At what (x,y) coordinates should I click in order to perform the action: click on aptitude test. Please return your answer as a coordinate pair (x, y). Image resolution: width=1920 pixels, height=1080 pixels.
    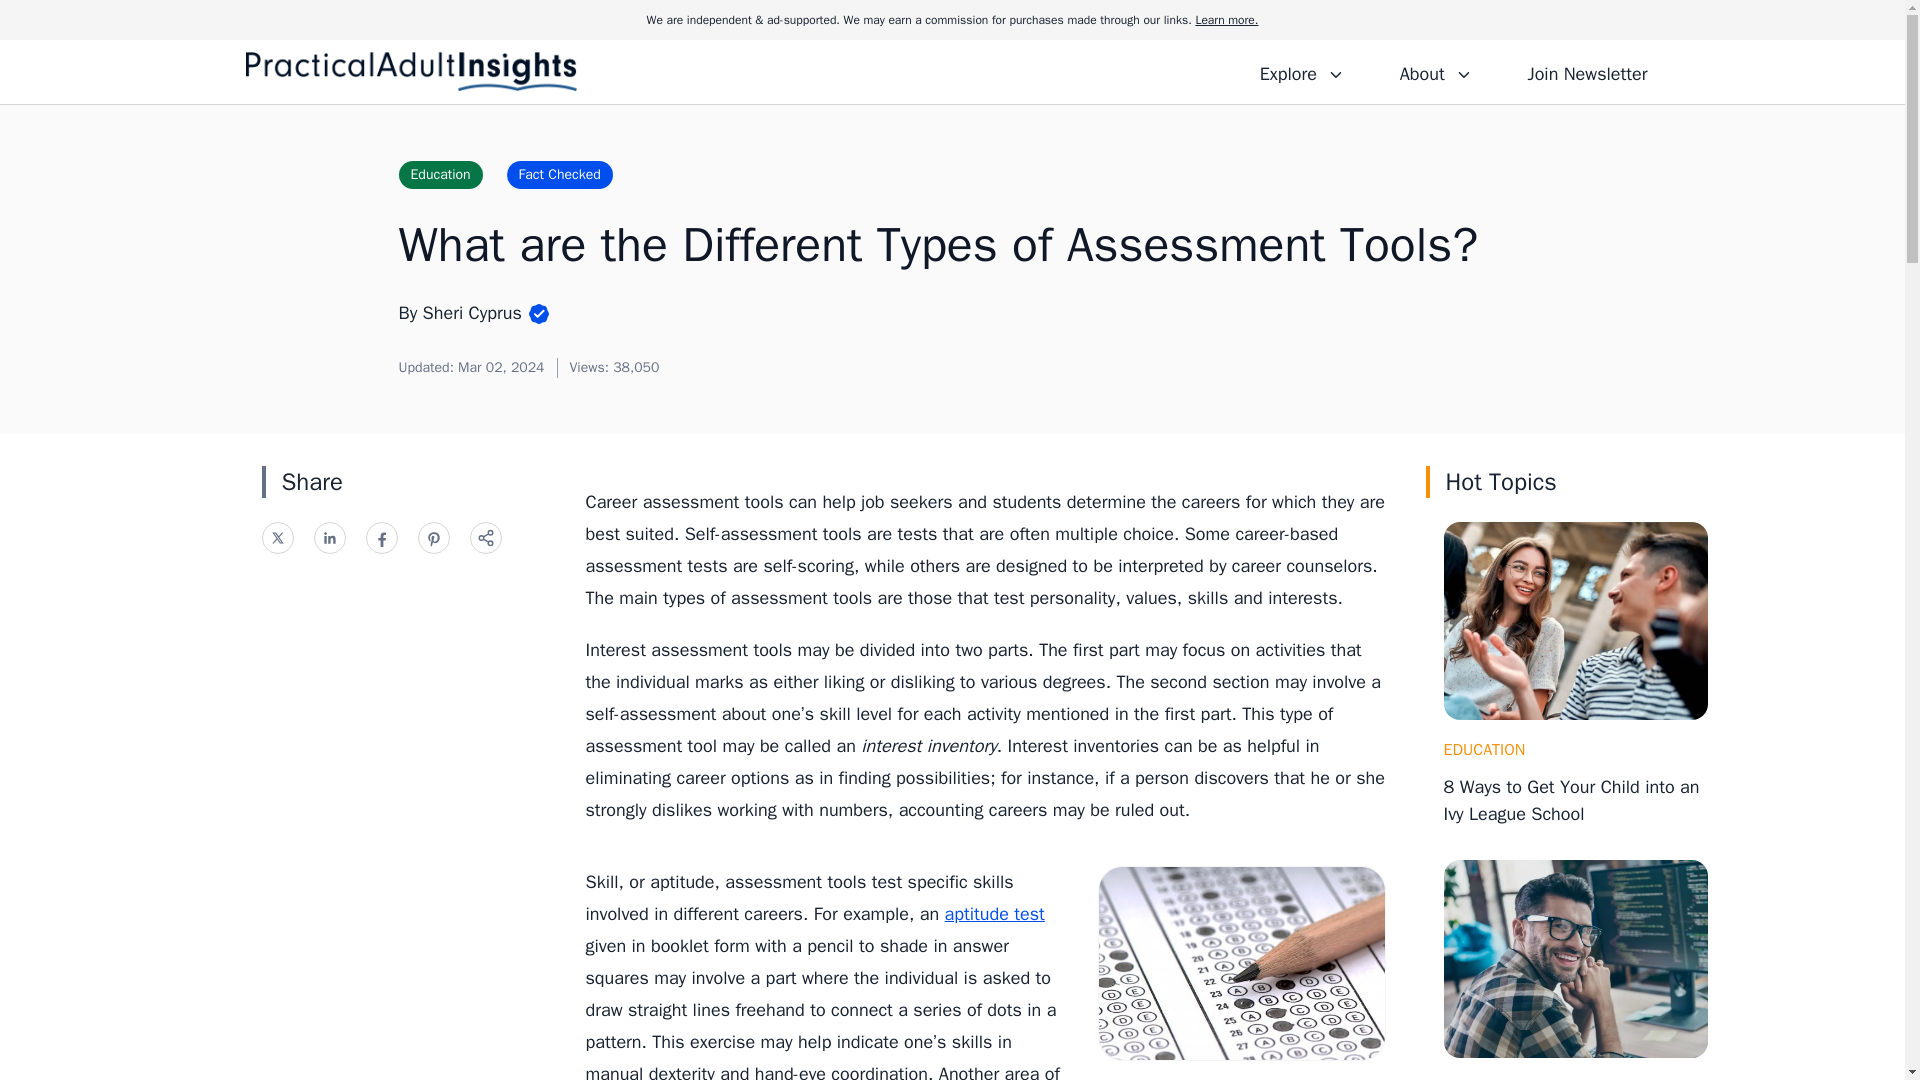
    Looking at the image, I should click on (994, 913).